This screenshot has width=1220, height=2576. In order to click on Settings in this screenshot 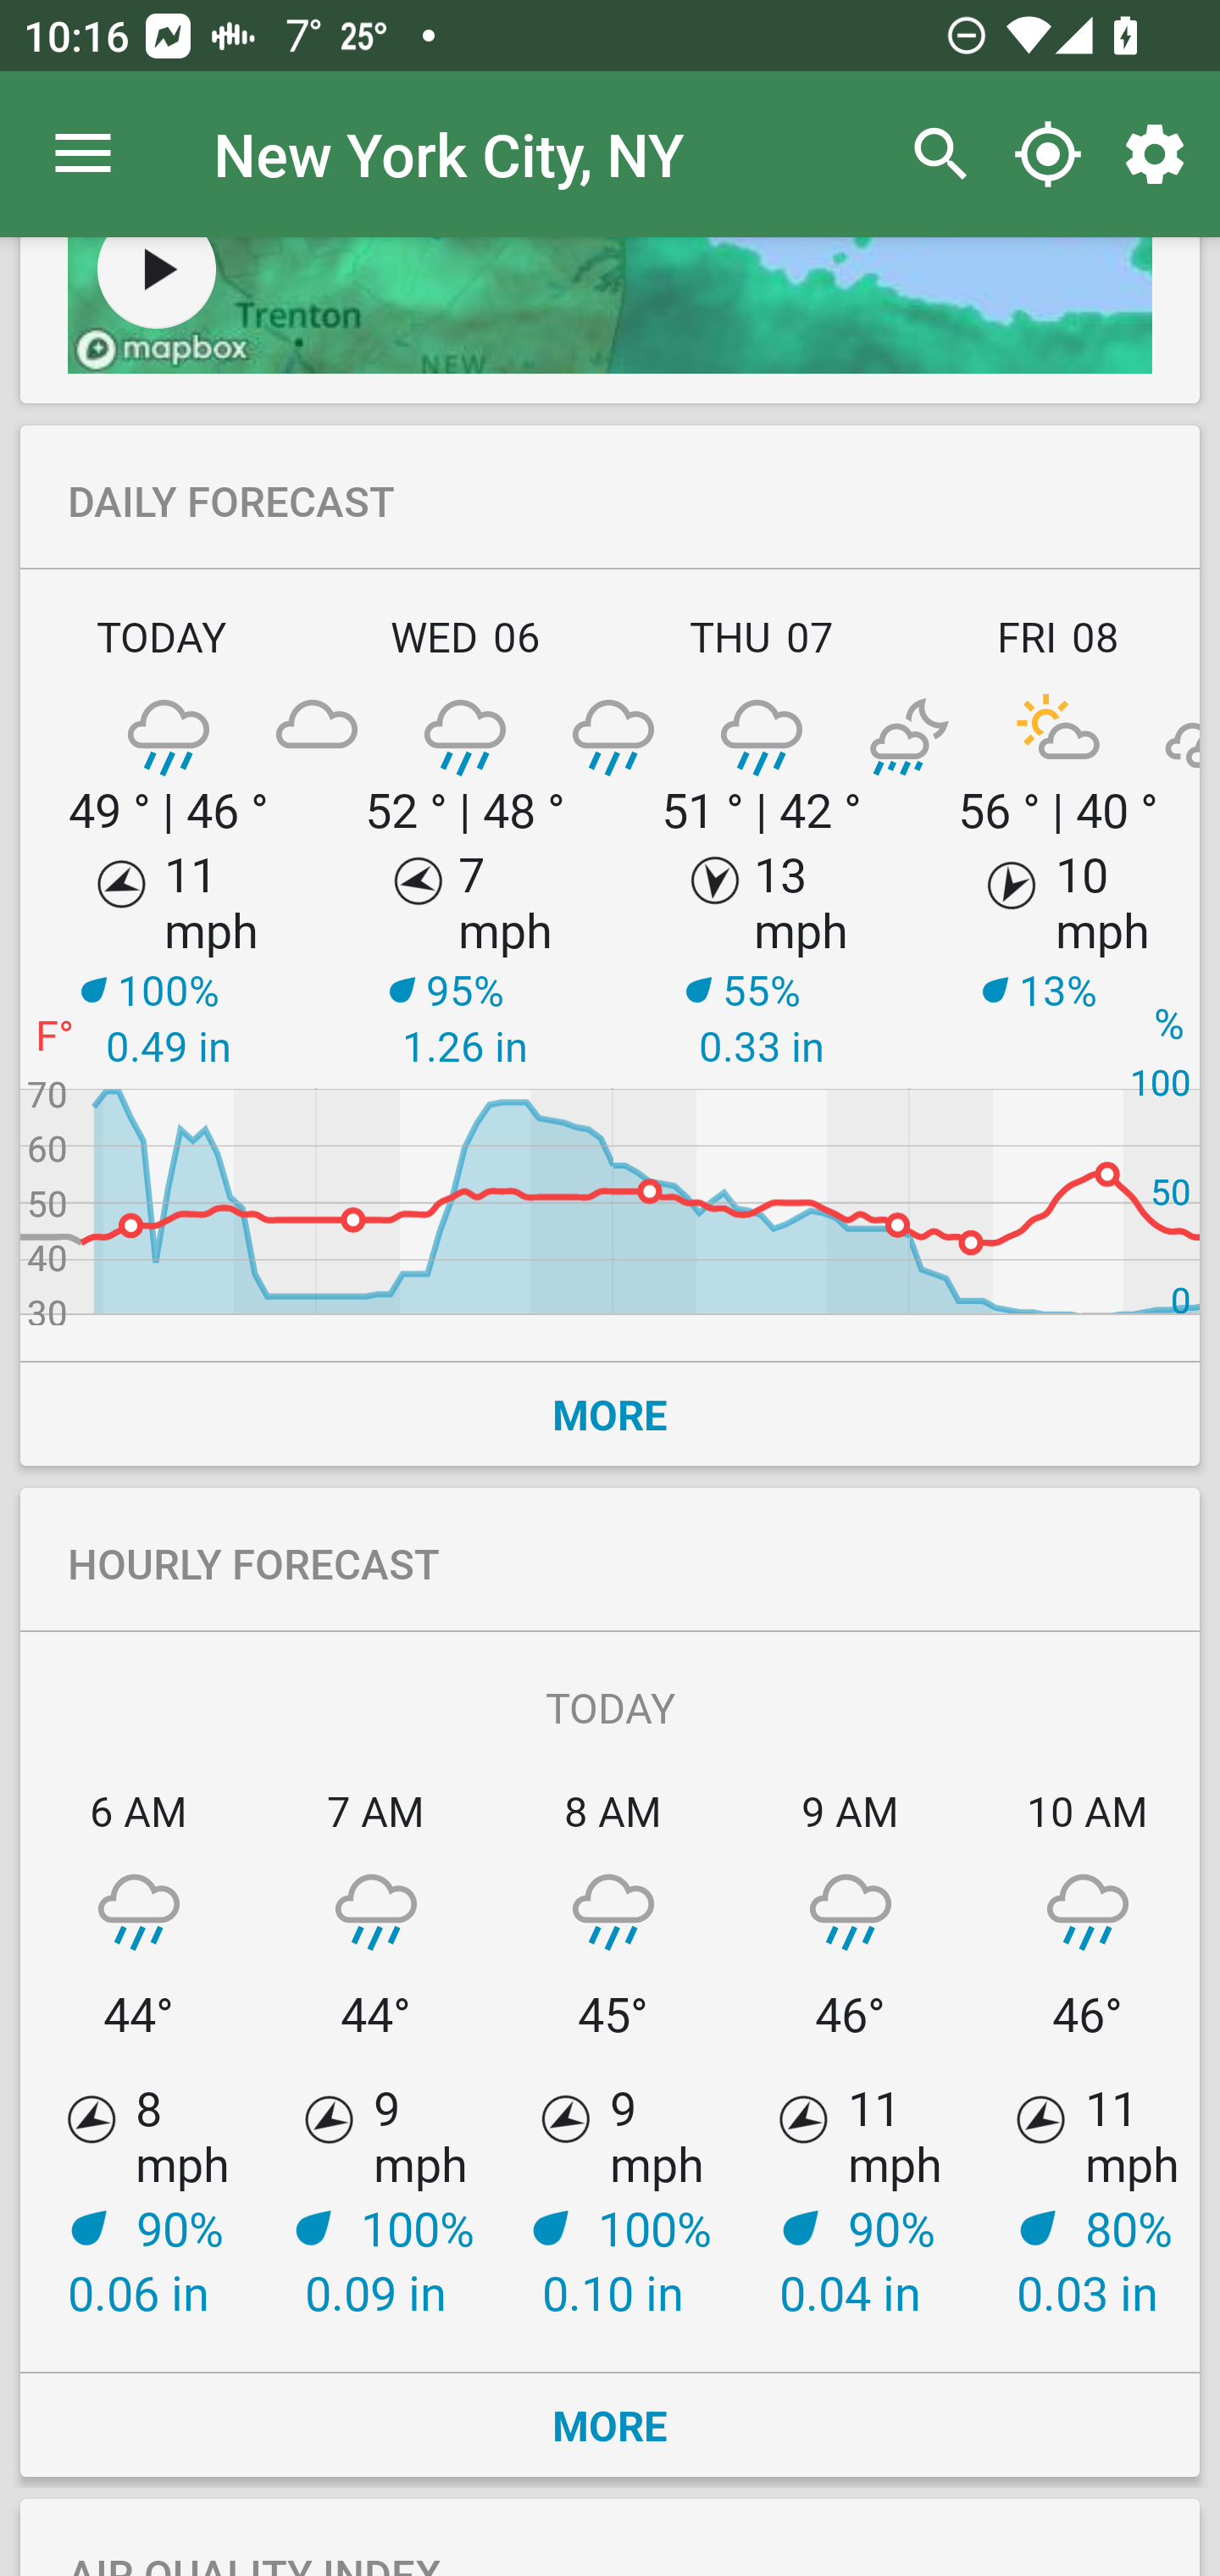, I will do `click(1161, 154)`.